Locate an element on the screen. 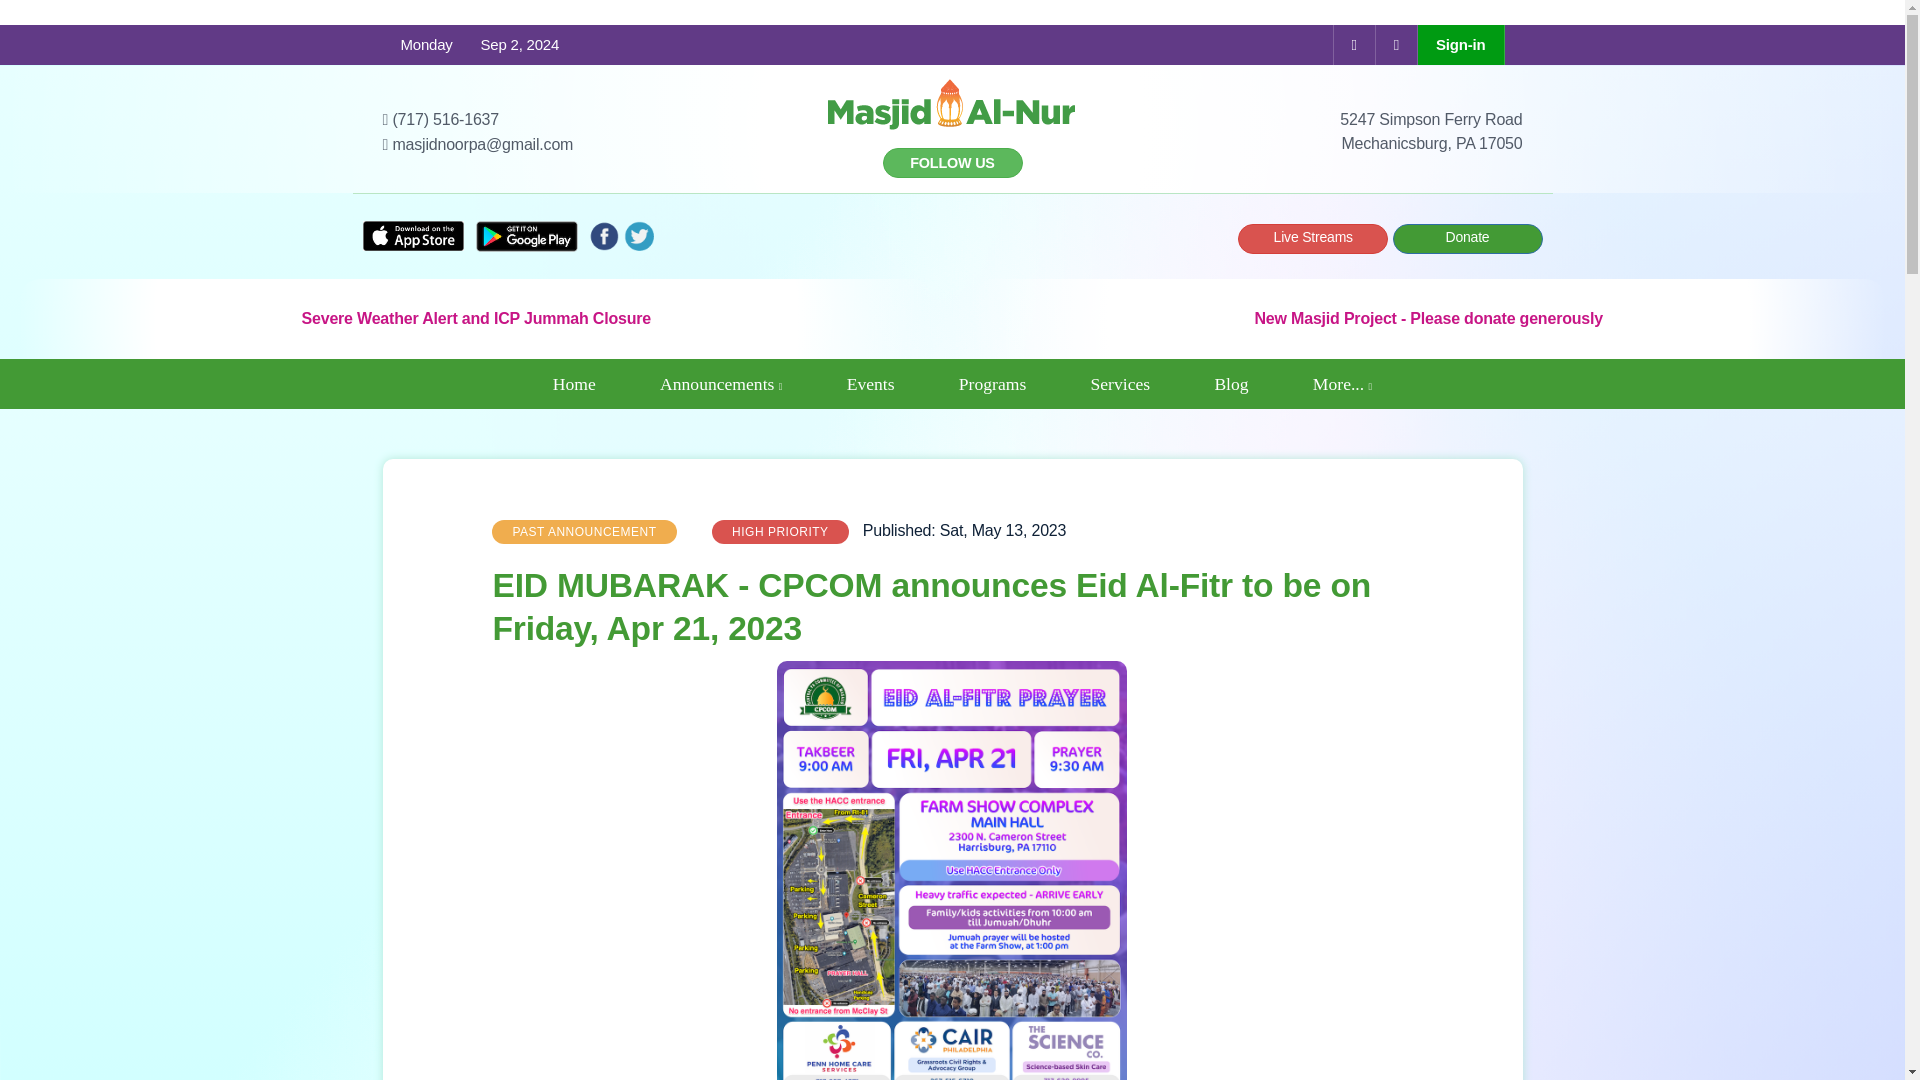 The height and width of the screenshot is (1080, 1920). New Masjid Project - Please donate generously is located at coordinates (1429, 318).